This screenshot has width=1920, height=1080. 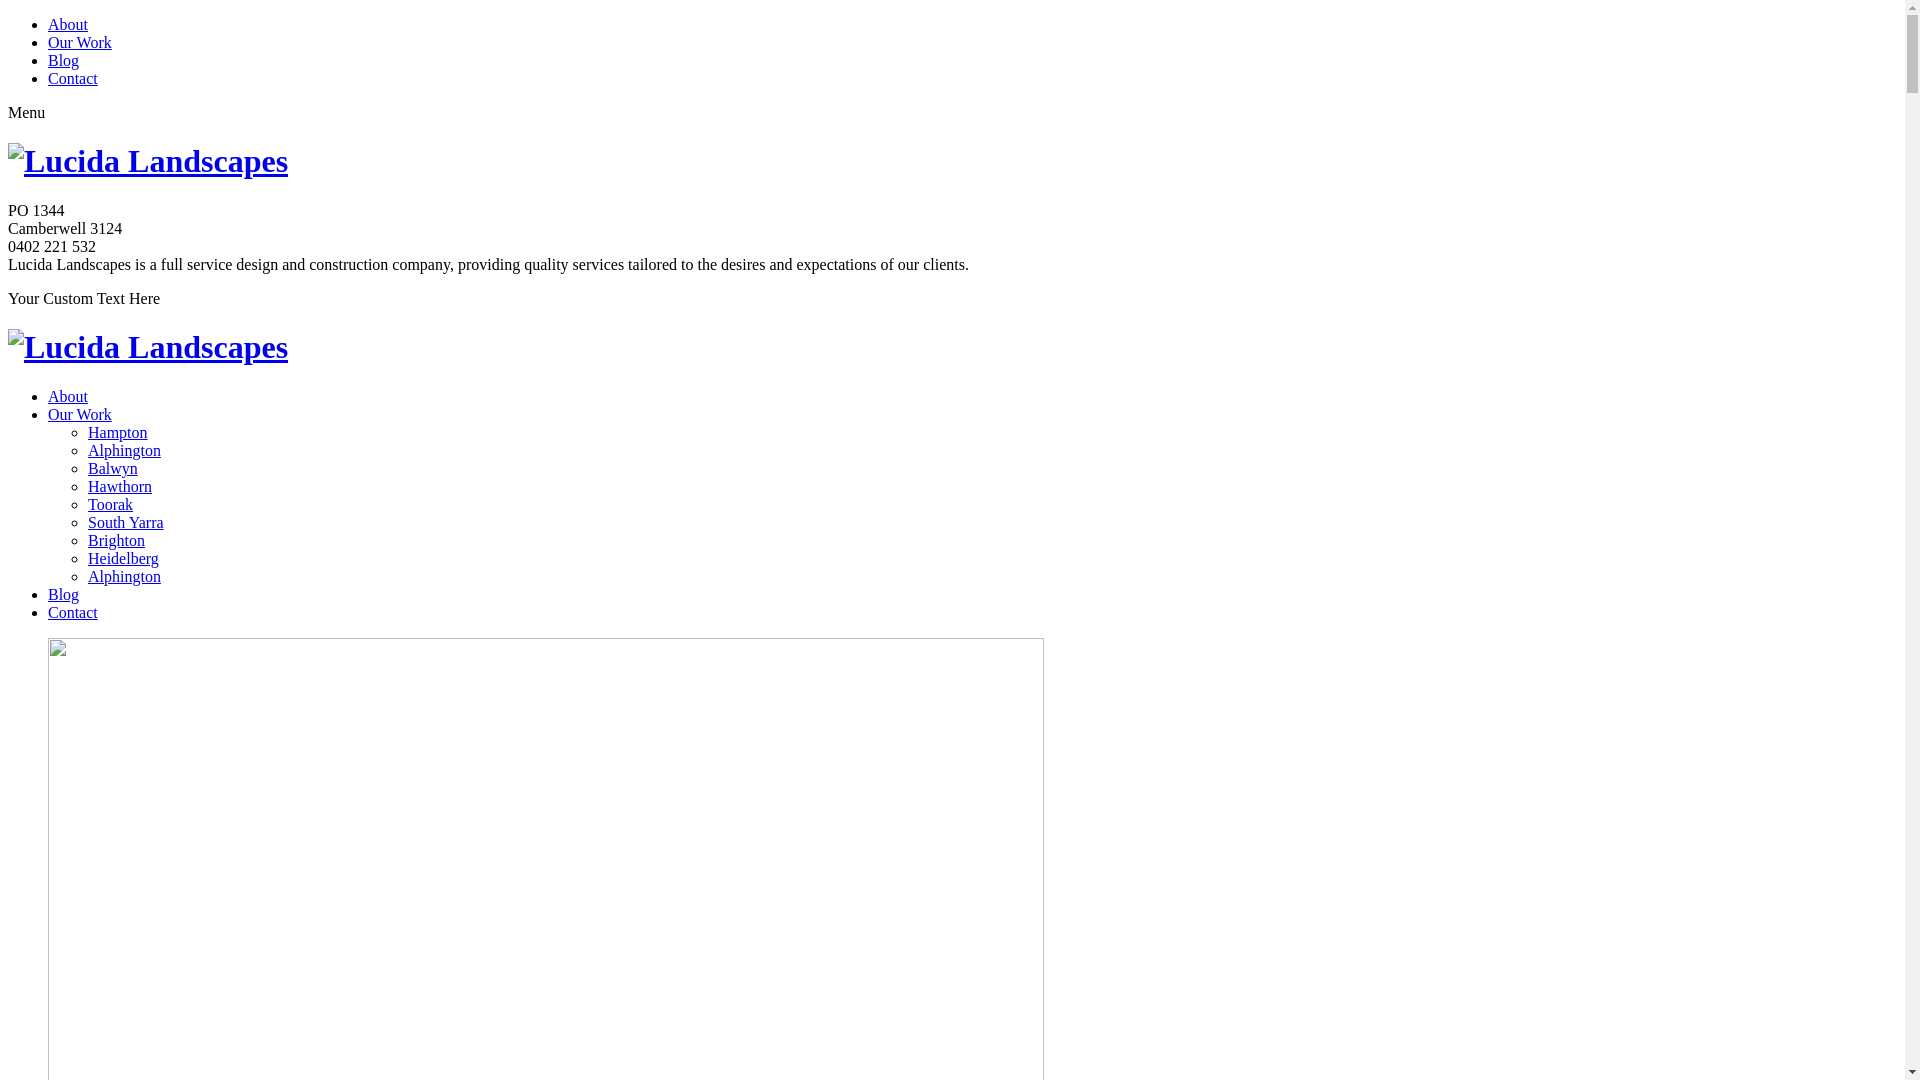 I want to click on Hampton, so click(x=118, y=432).